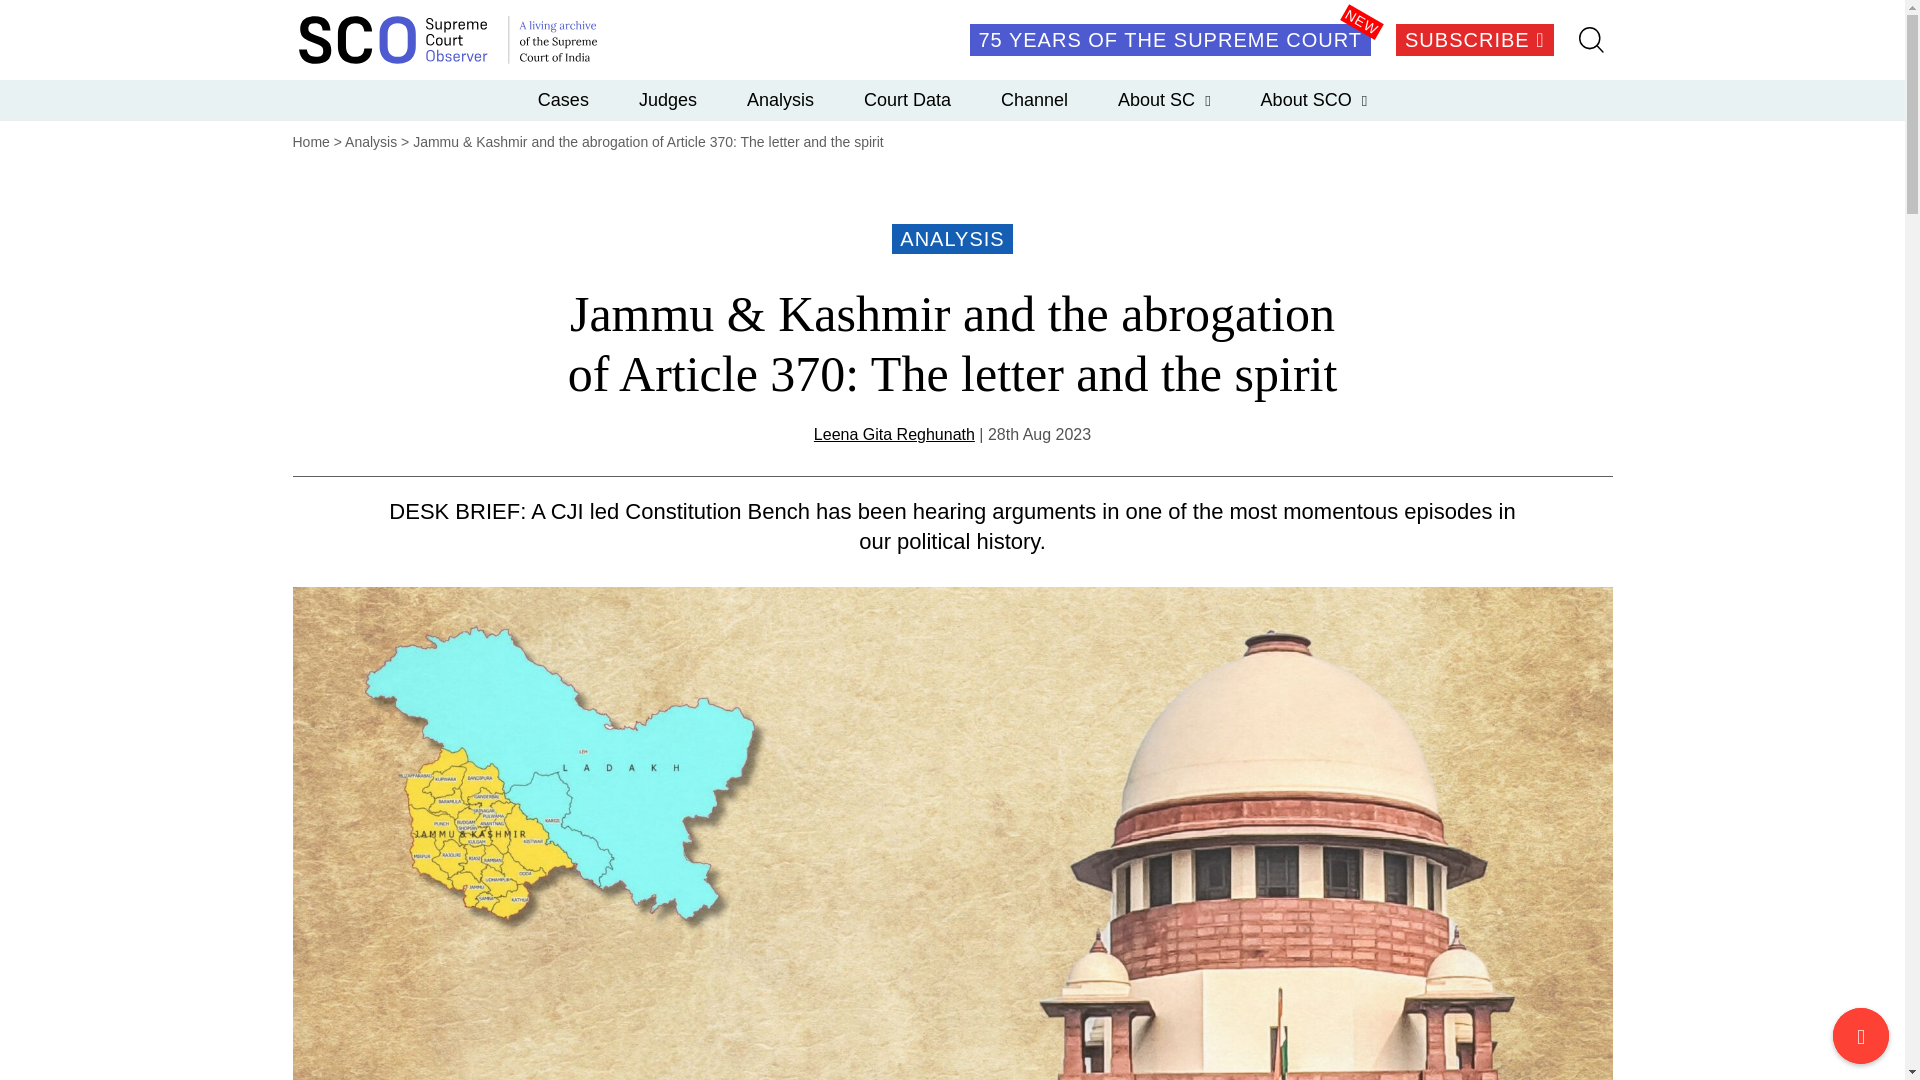  I want to click on Cases, so click(563, 99).